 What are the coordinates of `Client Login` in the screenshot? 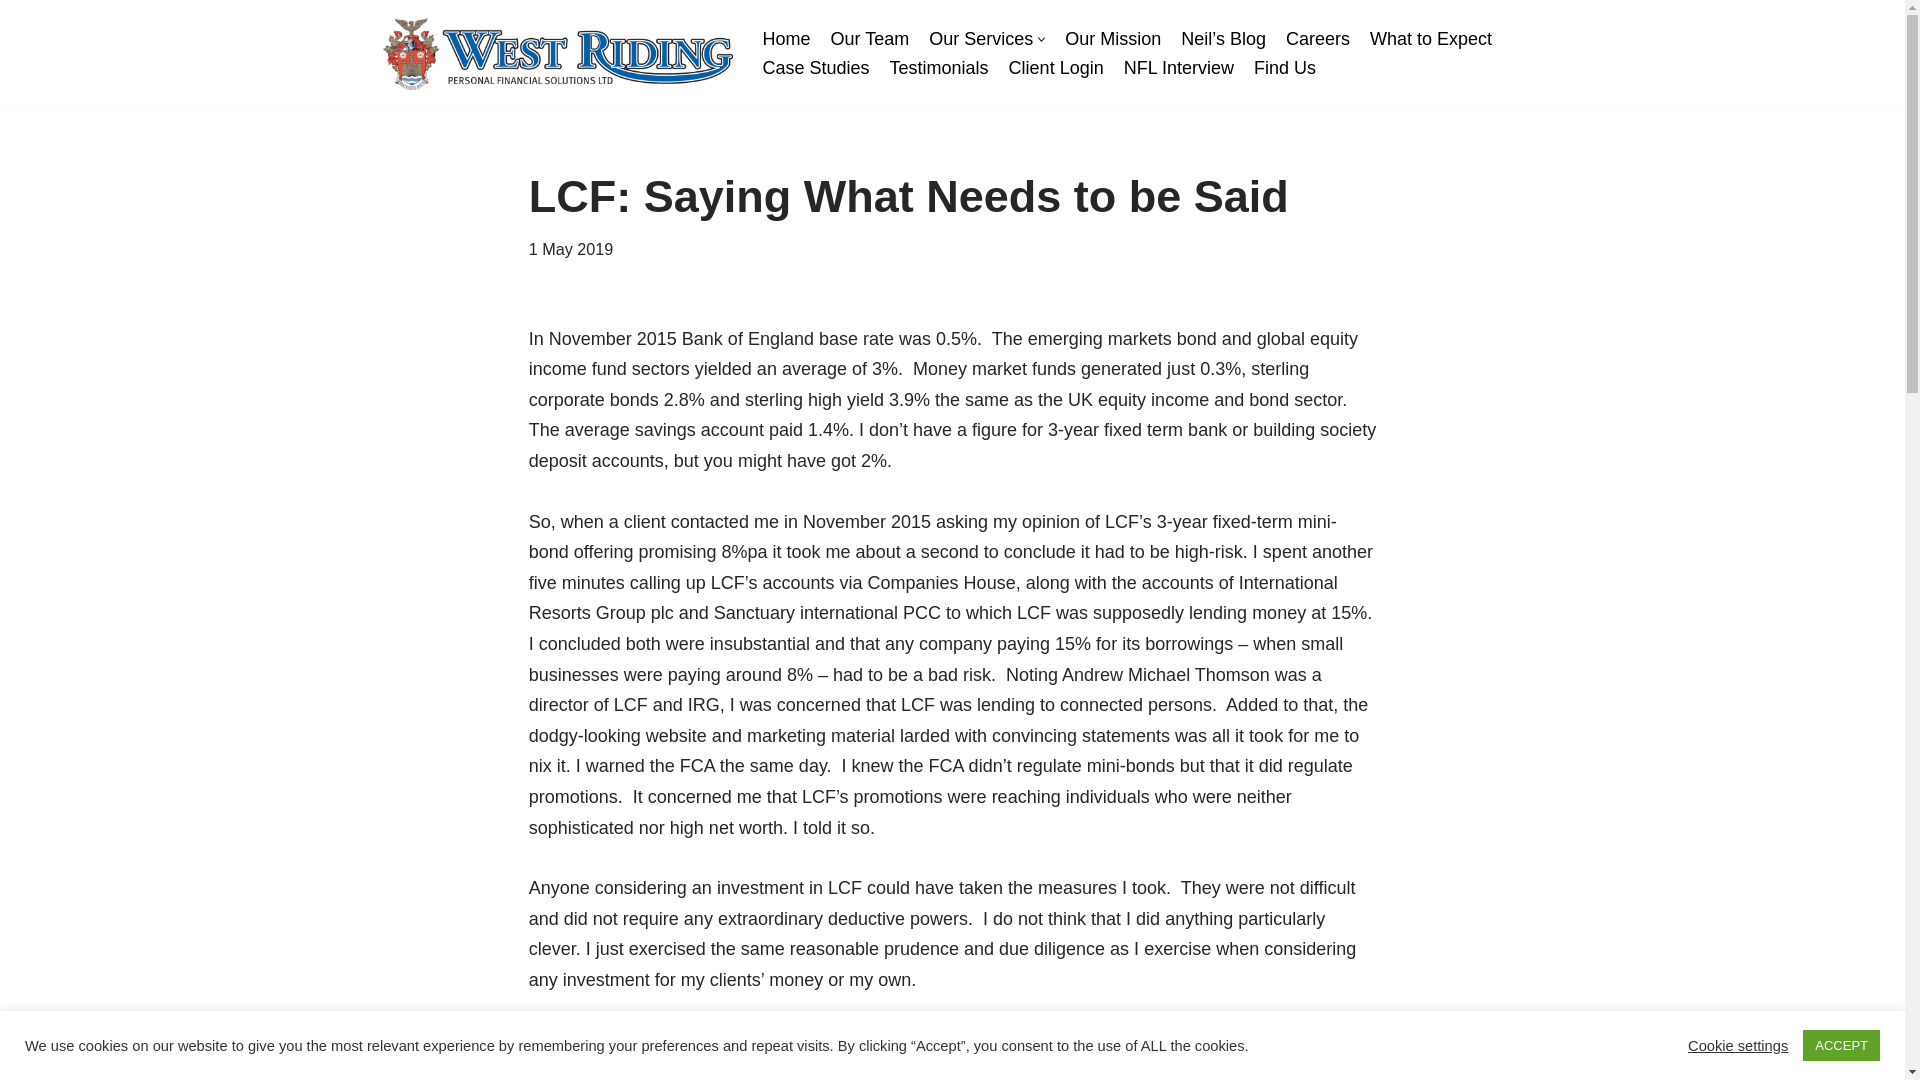 It's located at (1056, 68).